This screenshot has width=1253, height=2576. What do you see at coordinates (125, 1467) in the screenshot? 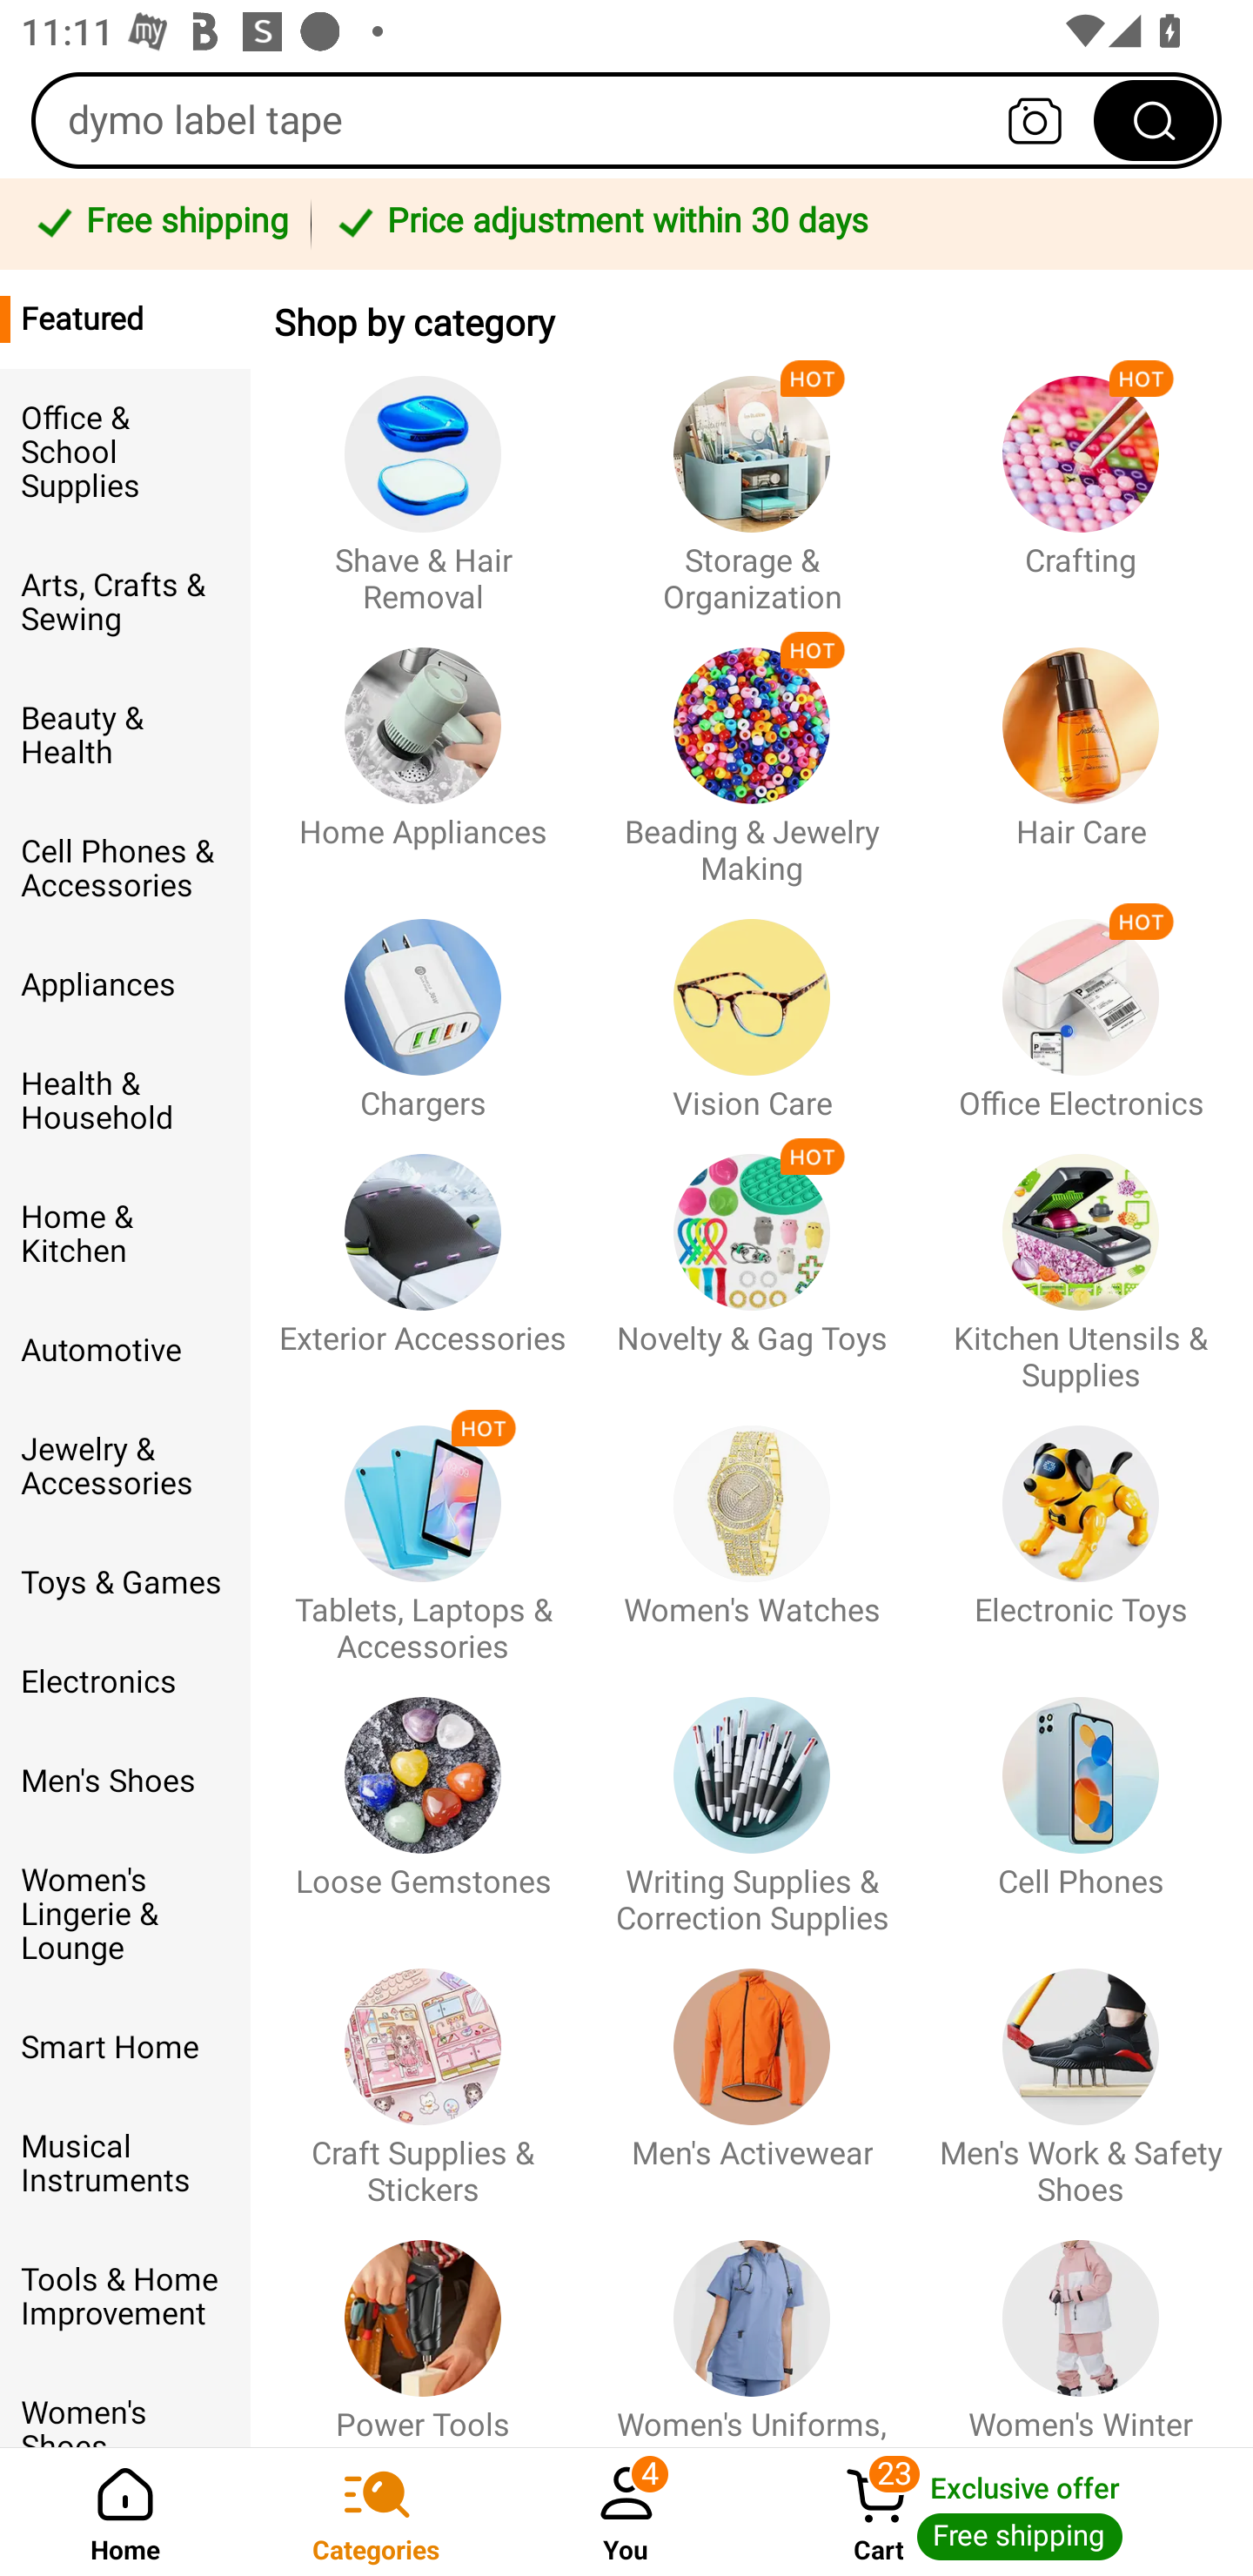
I see `Jewelry & Accessories` at bounding box center [125, 1467].